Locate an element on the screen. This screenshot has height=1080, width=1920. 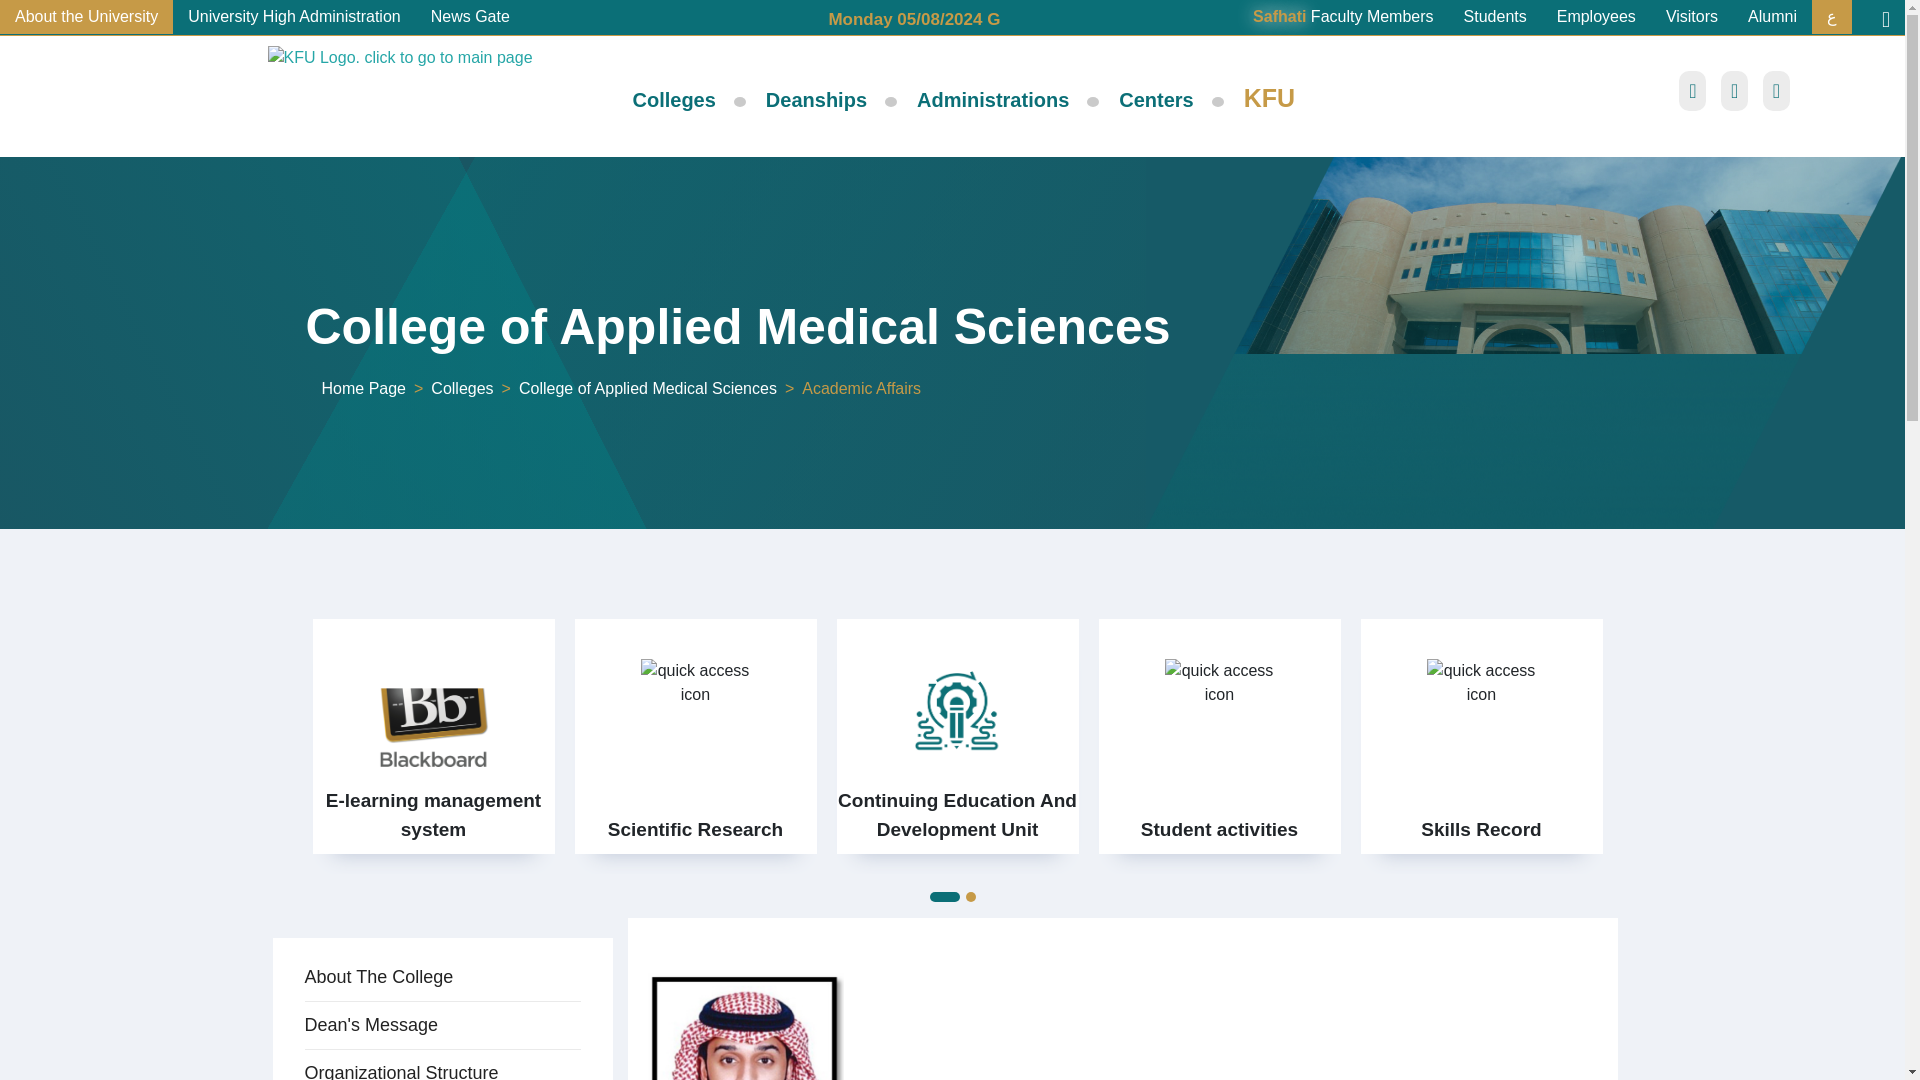
Colleges is located at coordinates (674, 100).